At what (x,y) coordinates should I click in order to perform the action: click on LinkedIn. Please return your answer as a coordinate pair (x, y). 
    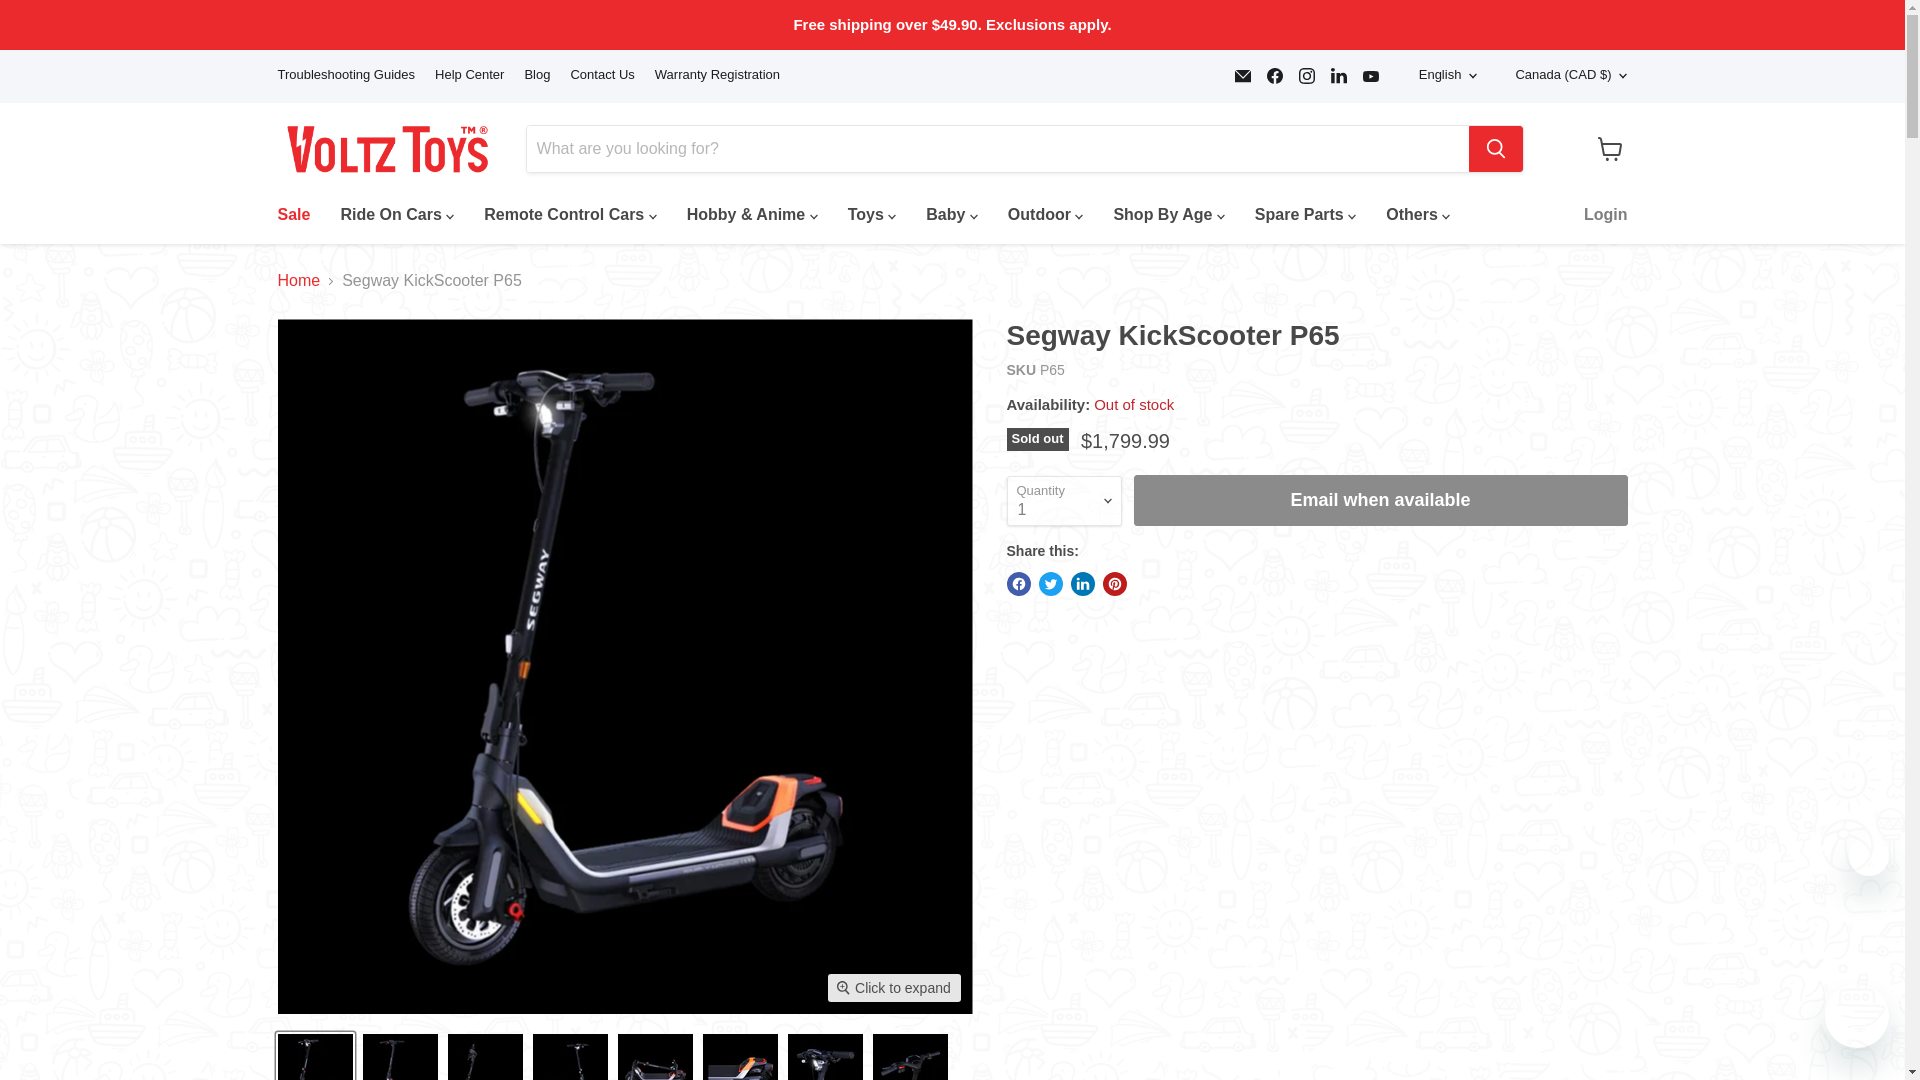
    Looking at the image, I should click on (1338, 75).